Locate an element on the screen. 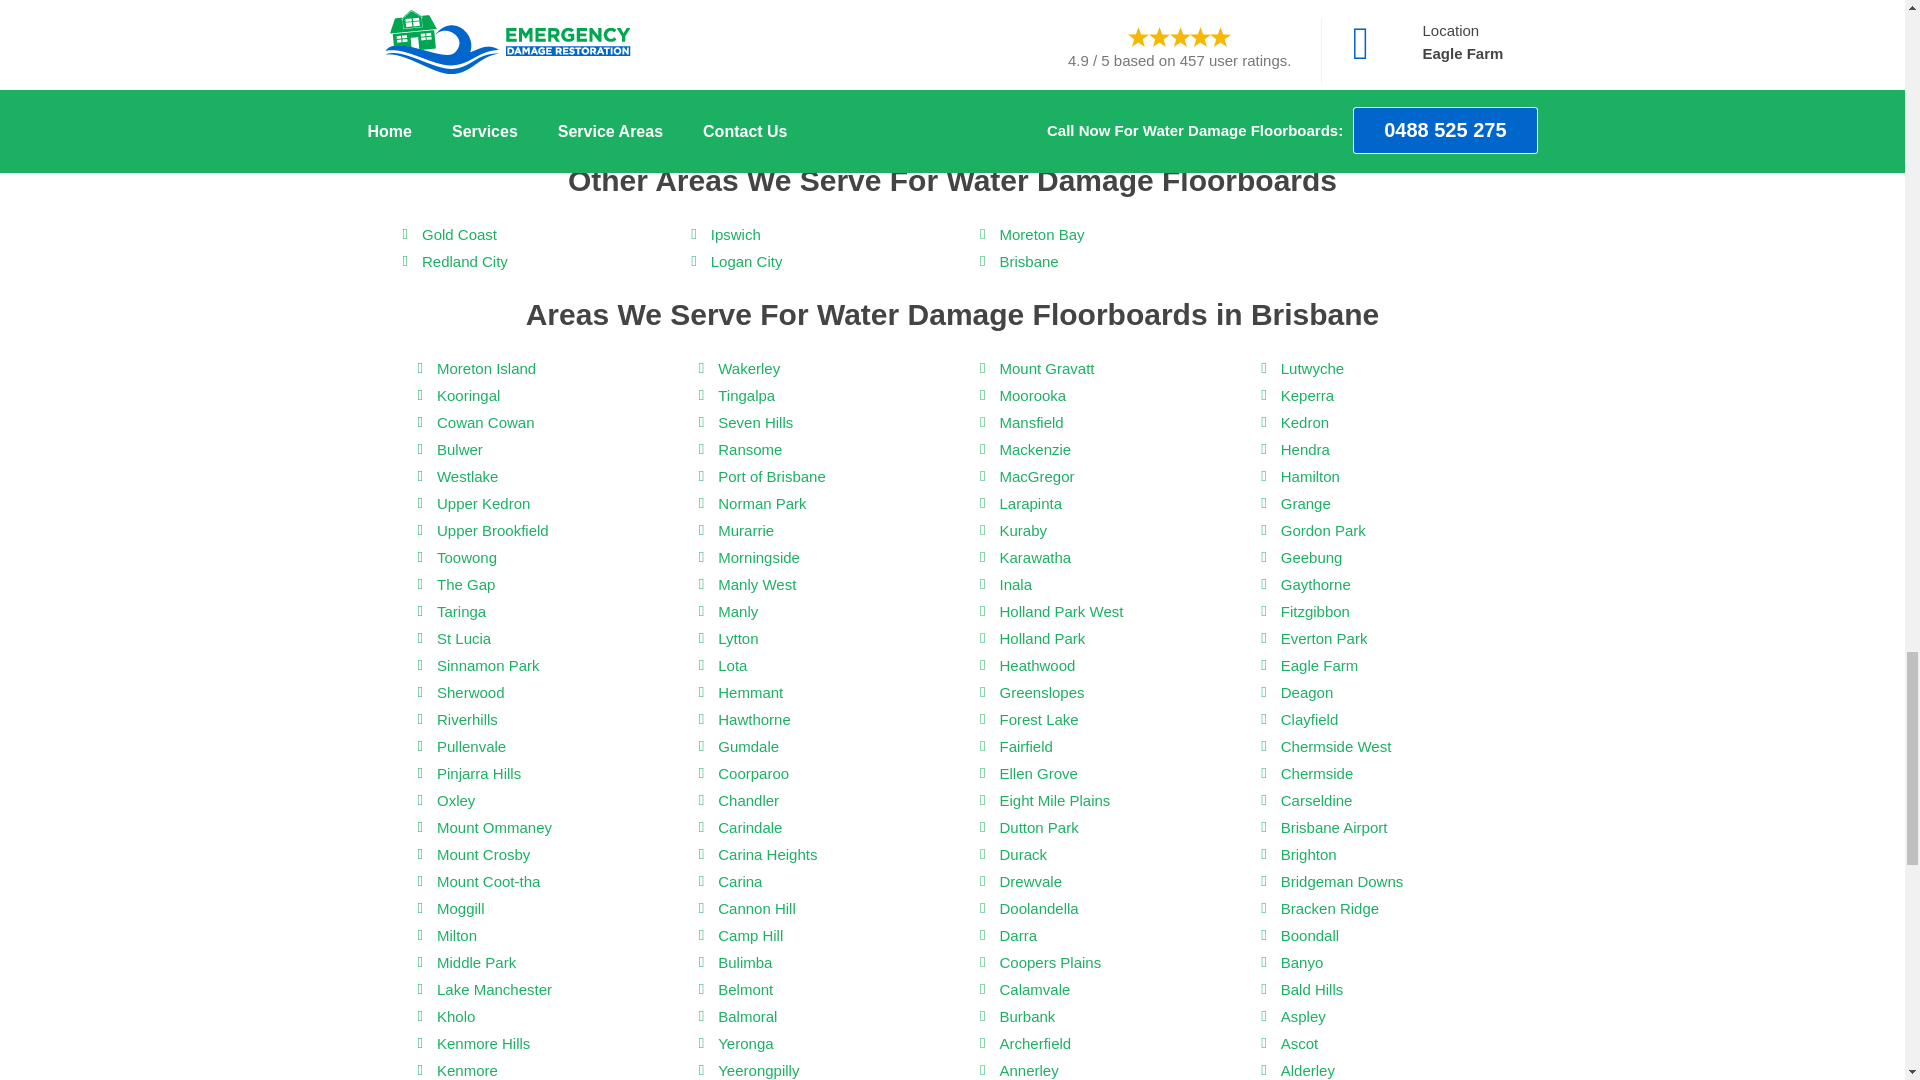 Image resolution: width=1920 pixels, height=1080 pixels. Westlake is located at coordinates (467, 476).